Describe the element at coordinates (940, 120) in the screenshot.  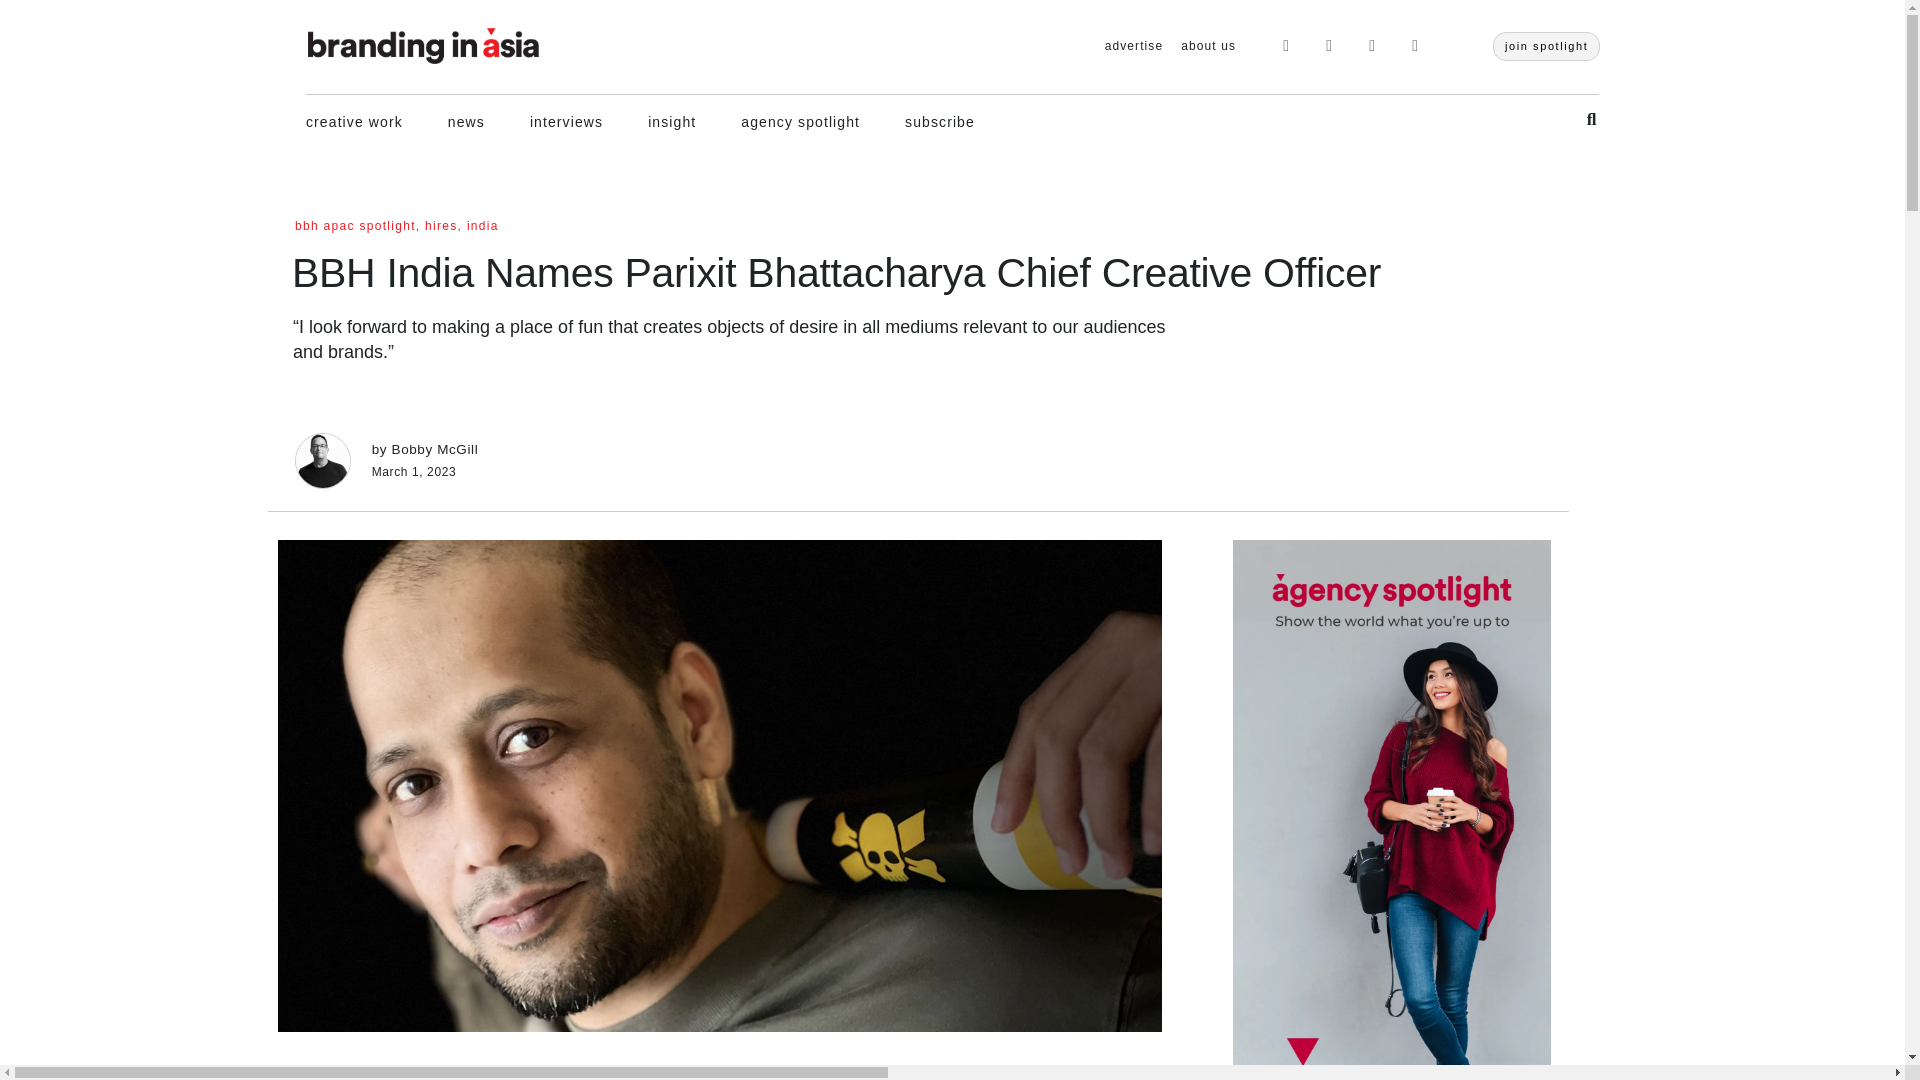
I see `subscribe` at that location.